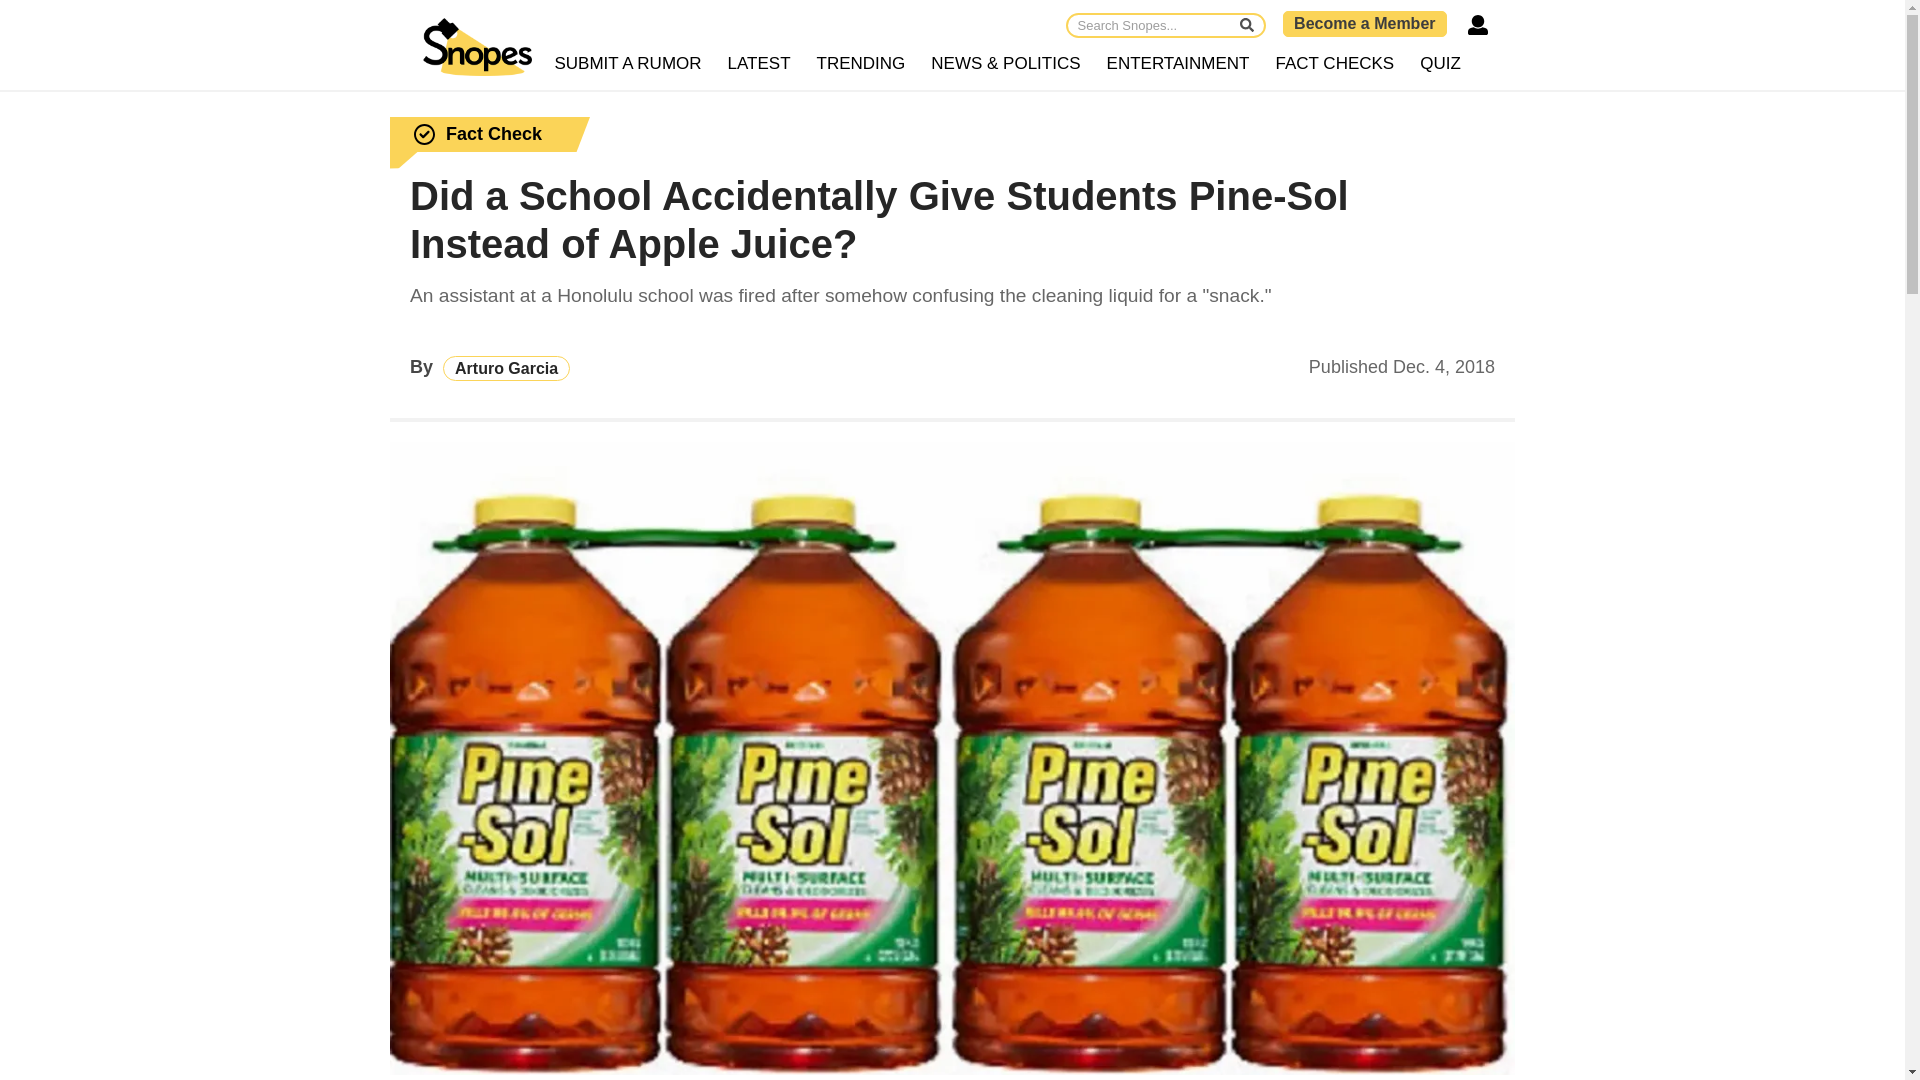 Image resolution: width=1920 pixels, height=1080 pixels. Describe the element at coordinates (1178, 64) in the screenshot. I see `ENTERTAINMENT` at that location.